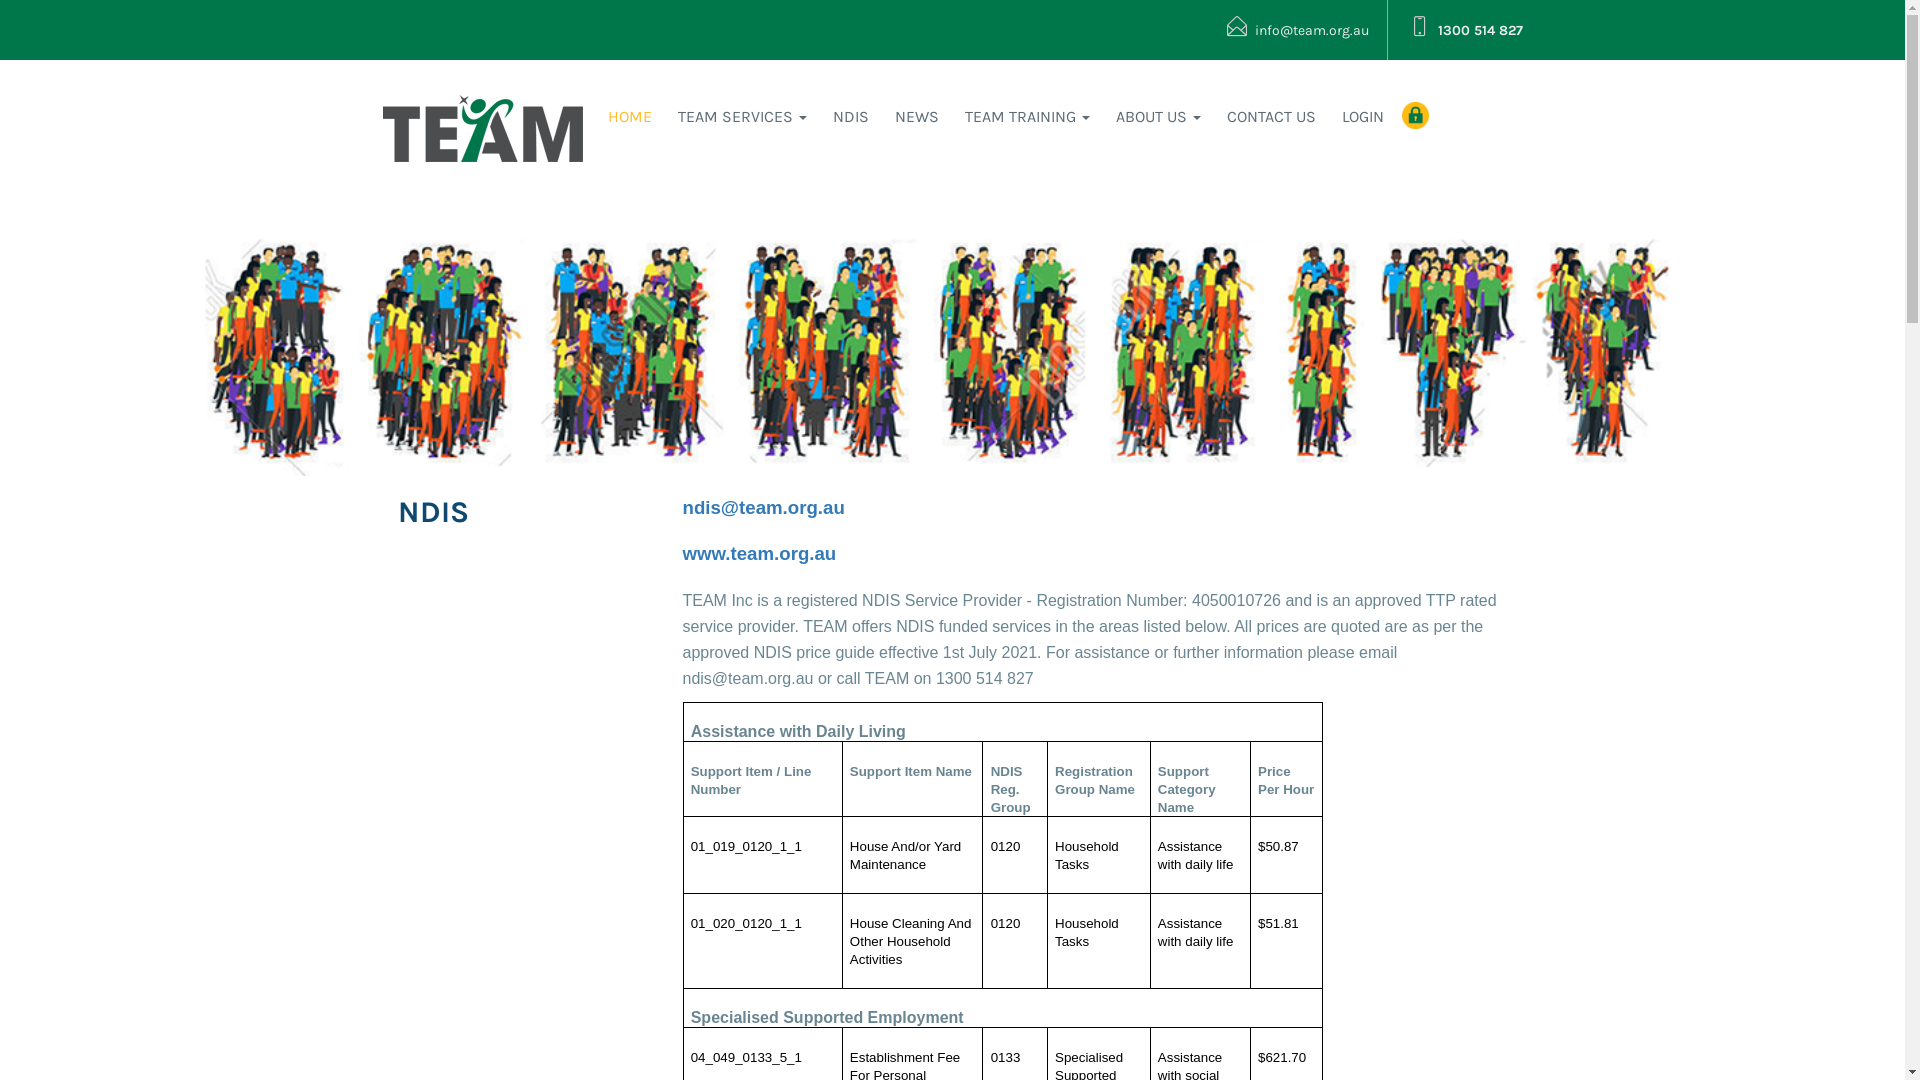 Image resolution: width=1920 pixels, height=1080 pixels. Describe the element at coordinates (1363, 117) in the screenshot. I see `LOGIN` at that location.